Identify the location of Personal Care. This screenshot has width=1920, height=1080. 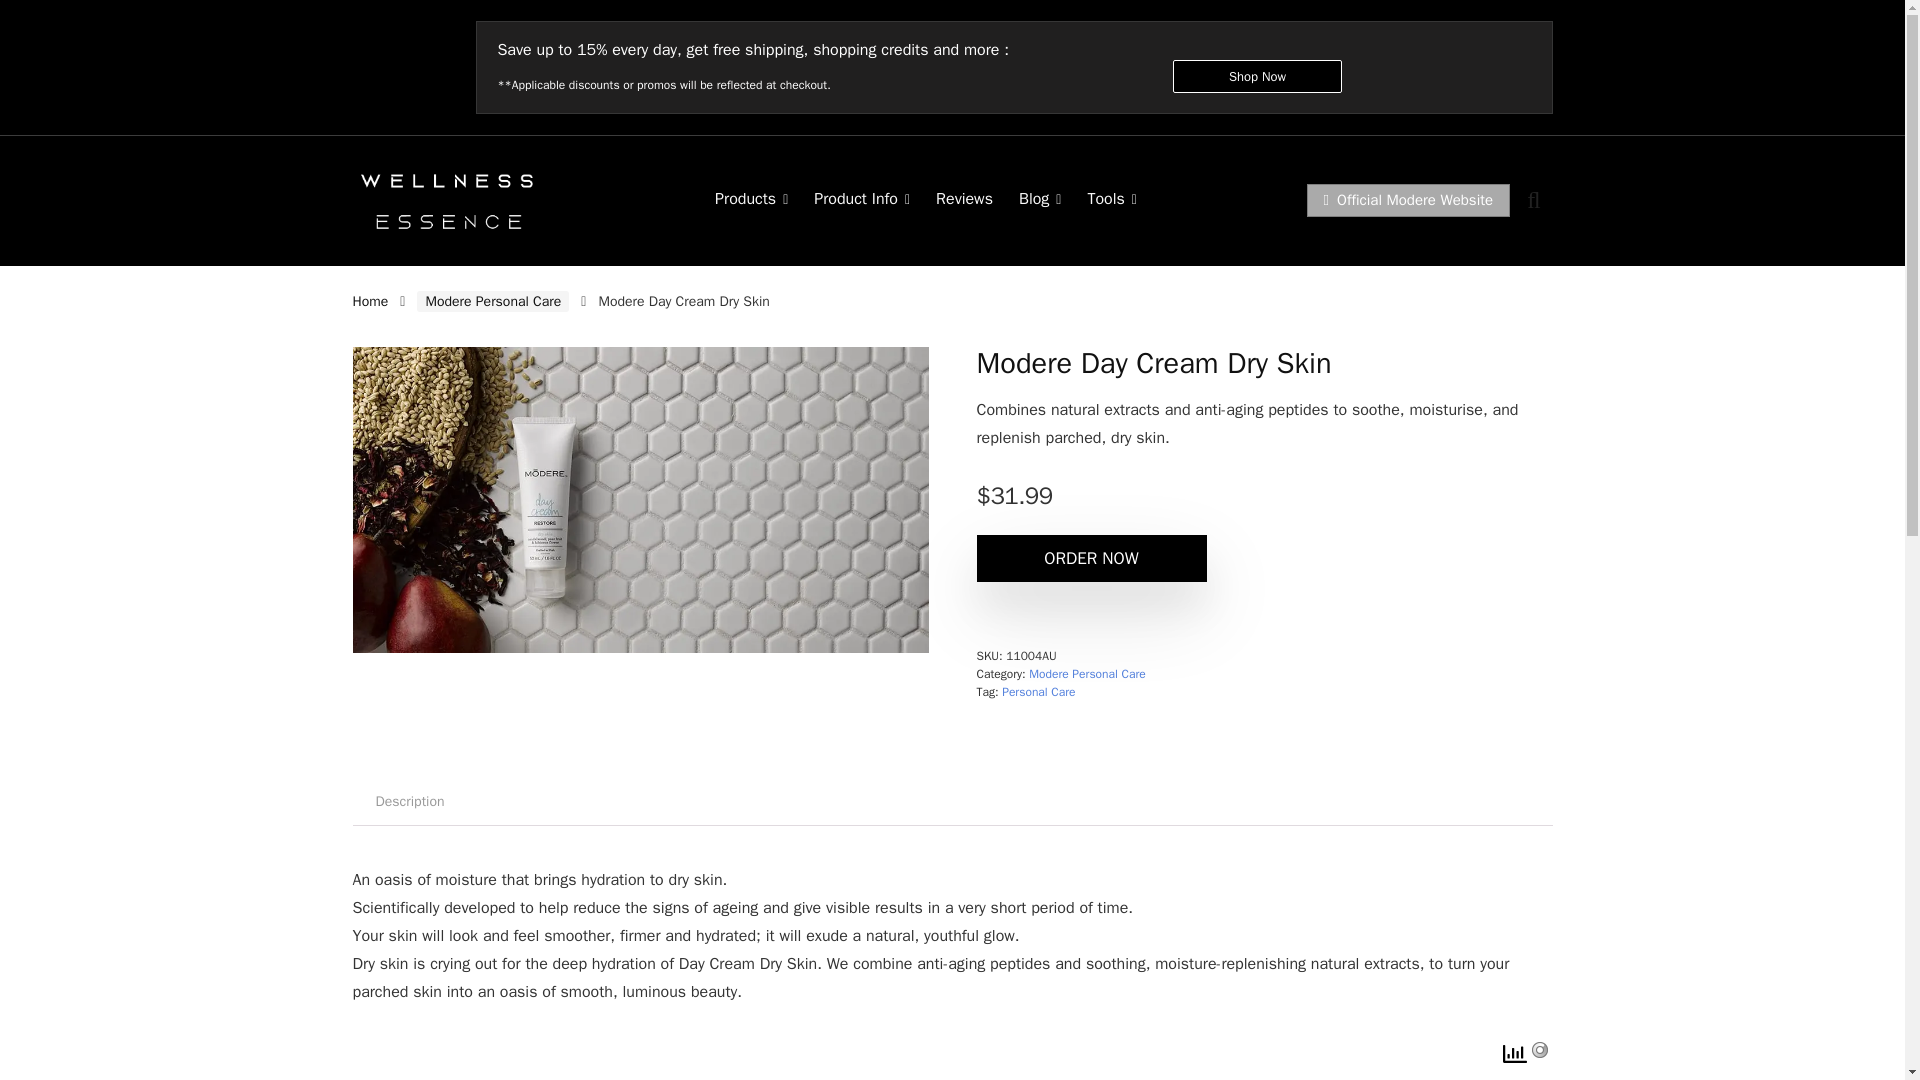
(1038, 691).